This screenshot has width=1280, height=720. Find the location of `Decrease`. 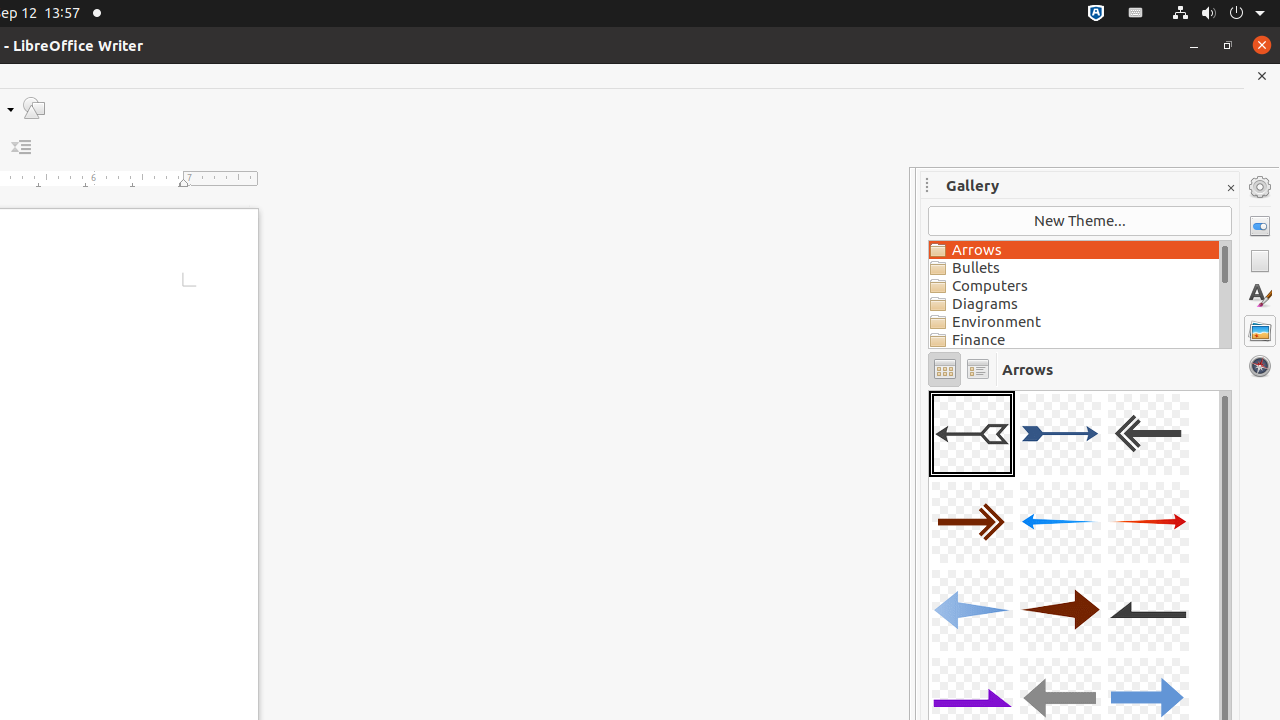

Decrease is located at coordinates (22, 148).